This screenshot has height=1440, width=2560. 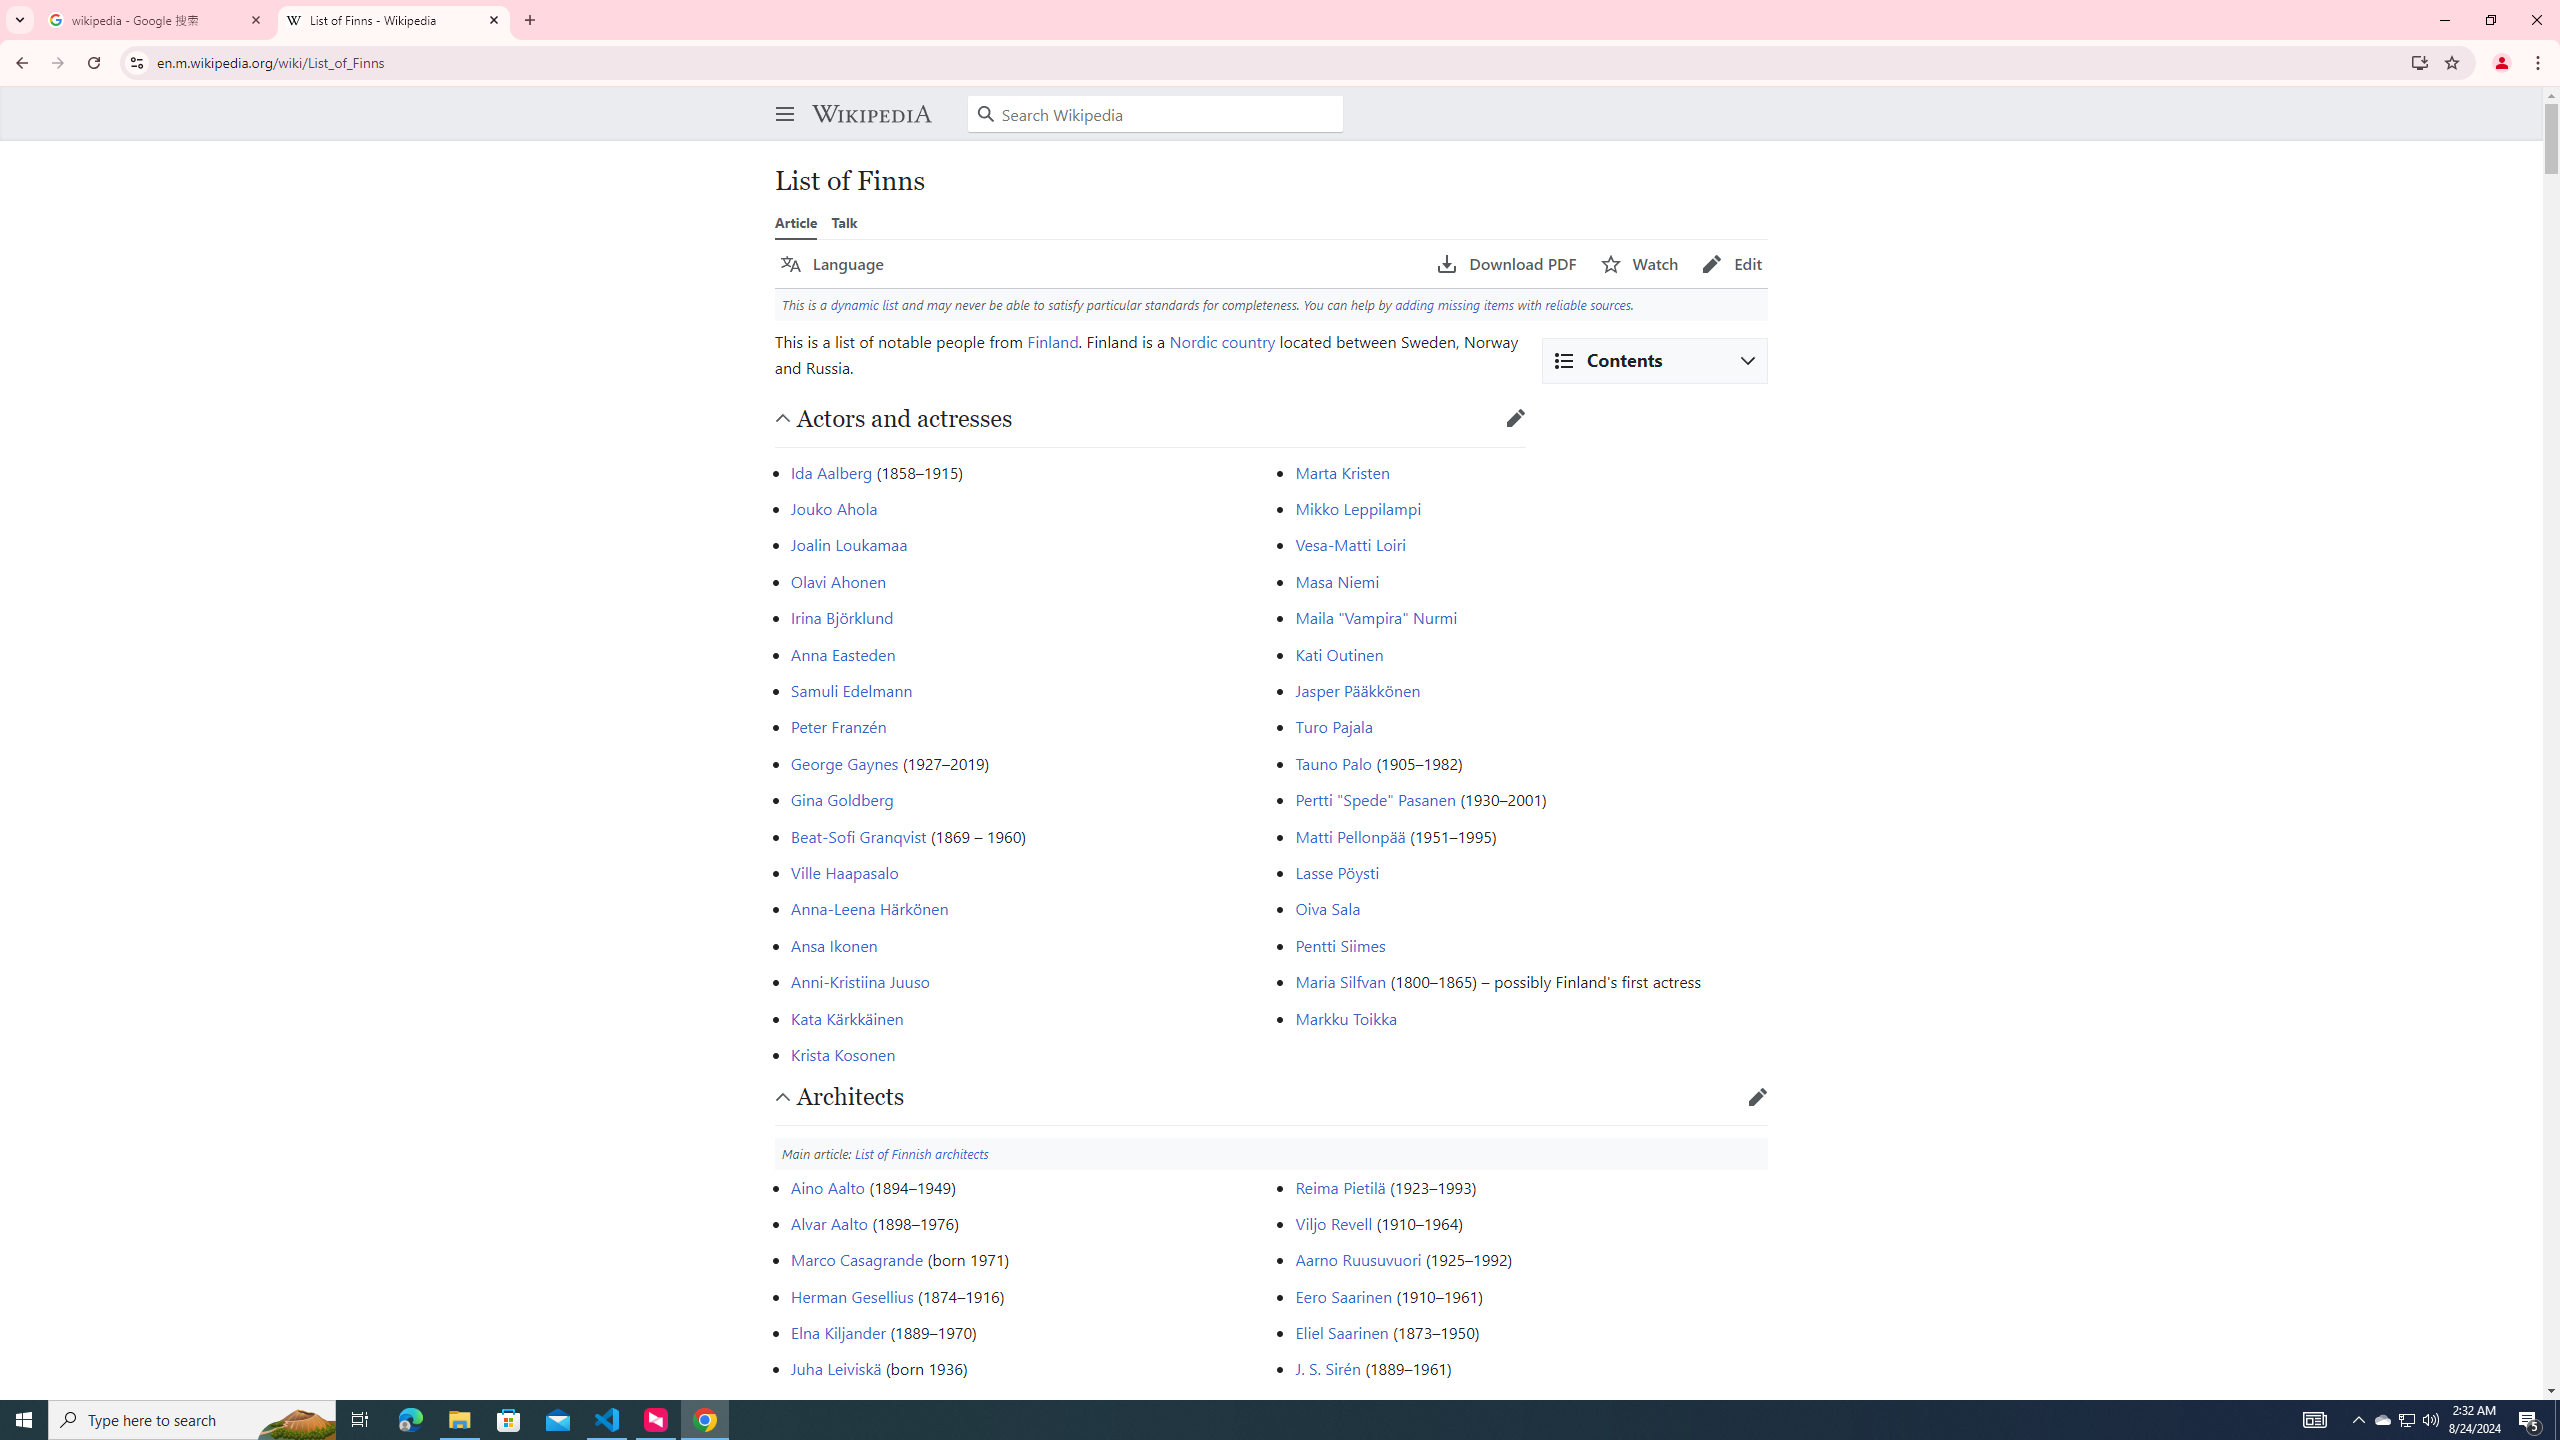 What do you see at coordinates (858, 1260) in the screenshot?
I see `Marco Casagrande` at bounding box center [858, 1260].